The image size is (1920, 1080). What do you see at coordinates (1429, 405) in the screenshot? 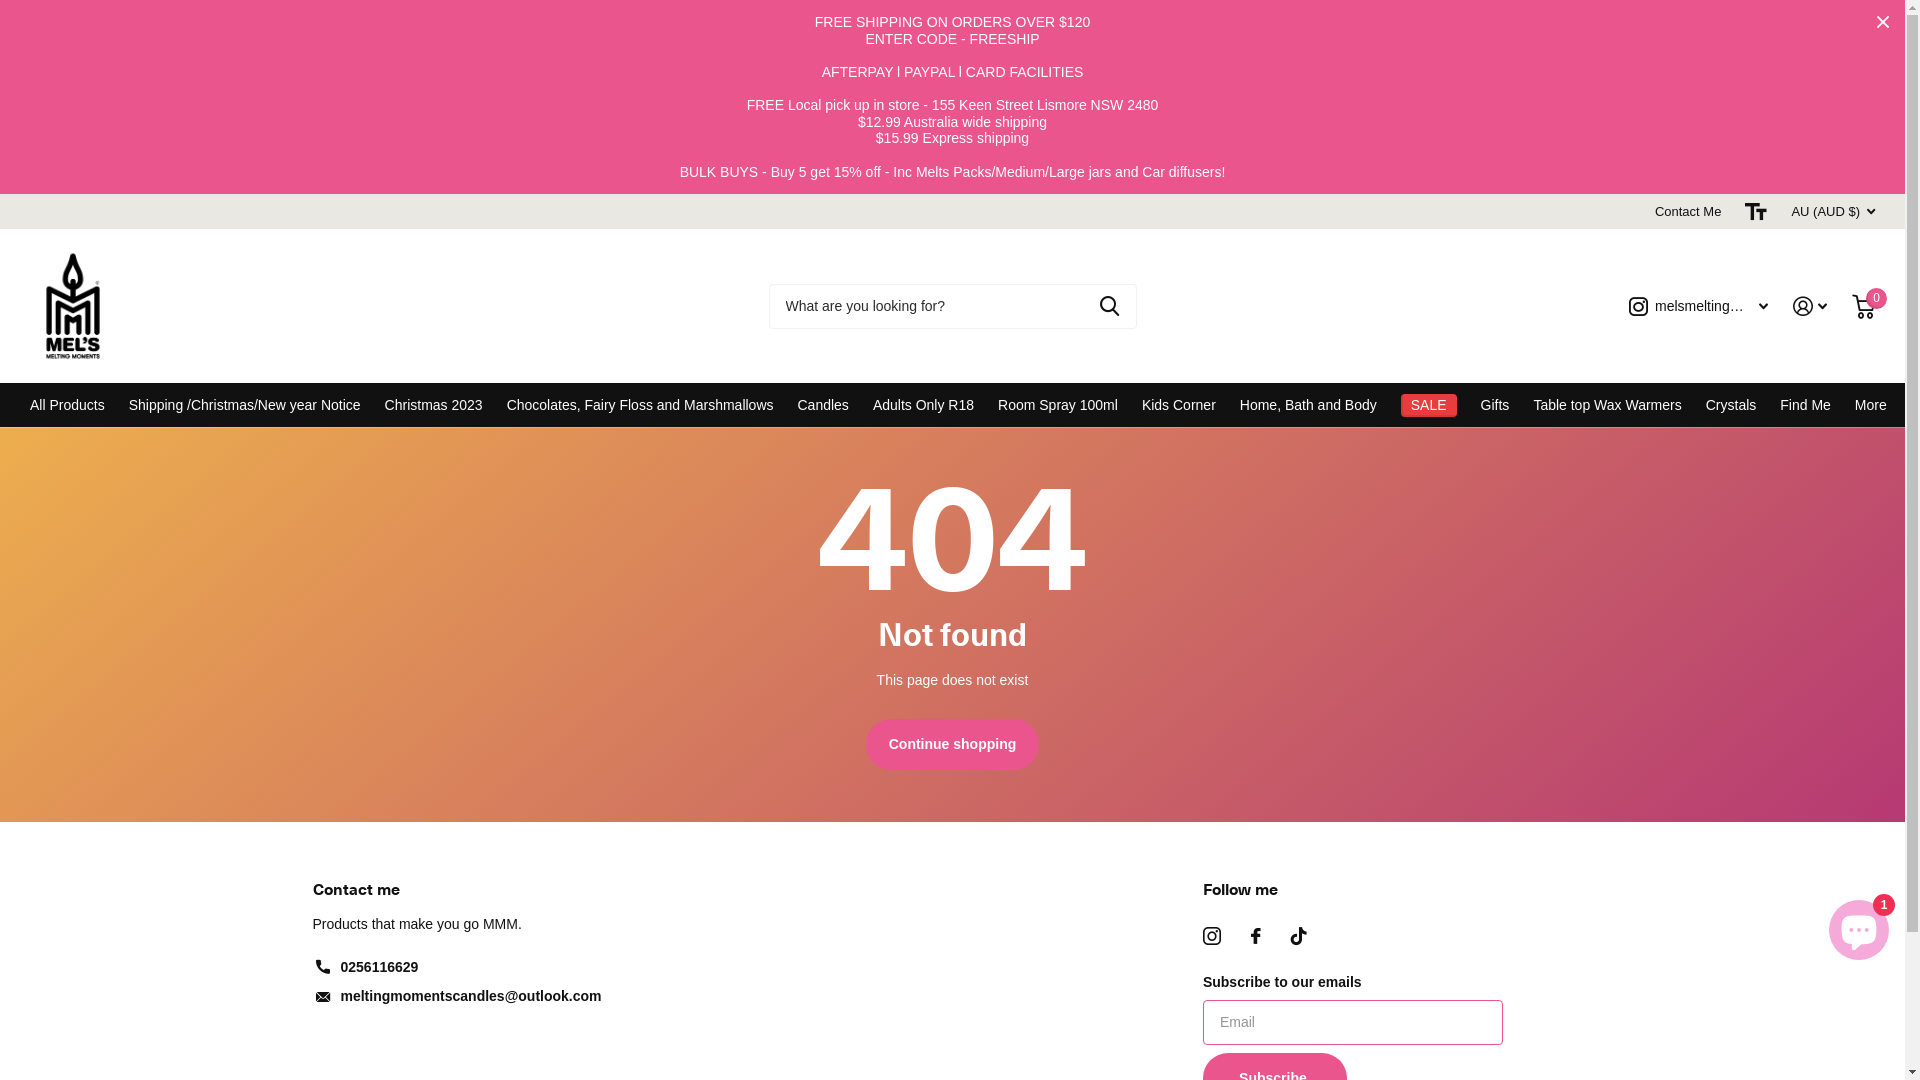
I see `SALE` at bounding box center [1429, 405].